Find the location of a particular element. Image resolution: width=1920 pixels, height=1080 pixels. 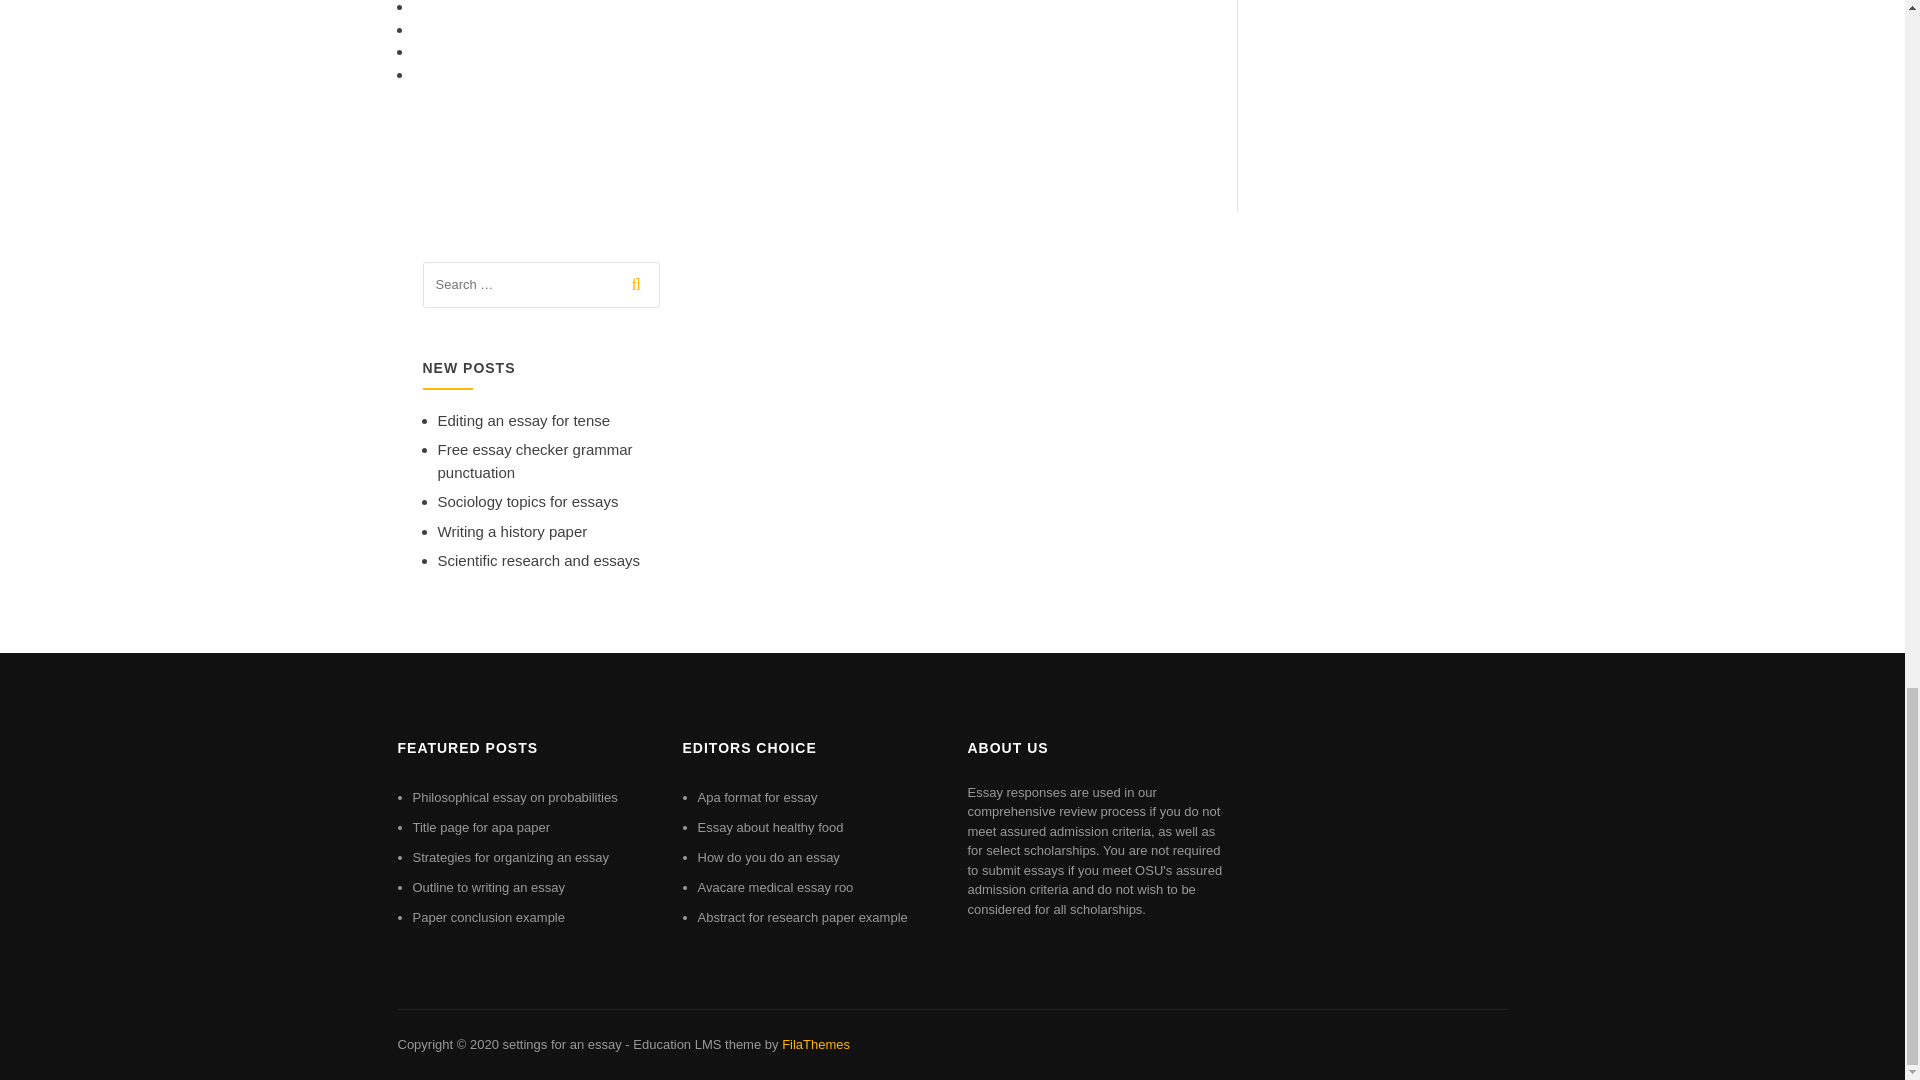

Apa format for essay is located at coordinates (758, 796).